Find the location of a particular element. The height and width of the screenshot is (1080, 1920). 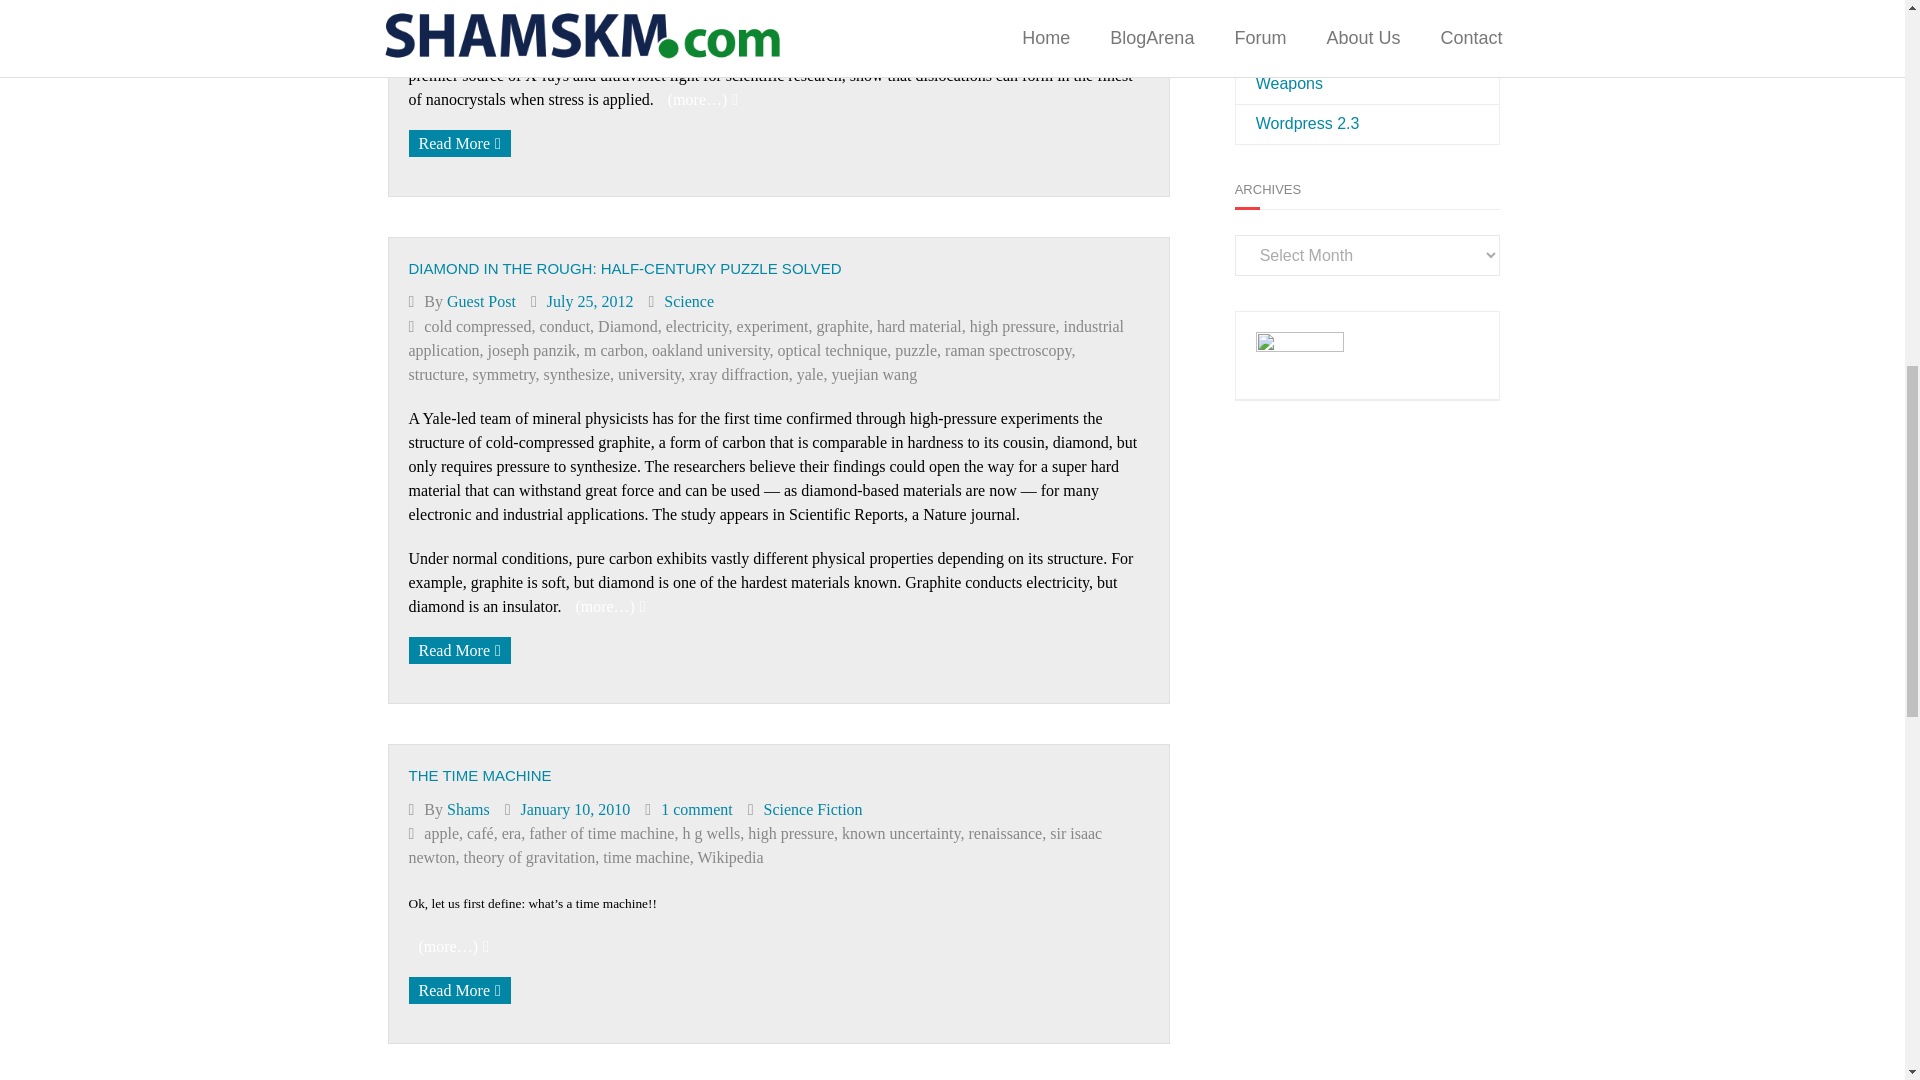

Diamond in The Rough: Half-Century Puzzle Solved is located at coordinates (590, 300).